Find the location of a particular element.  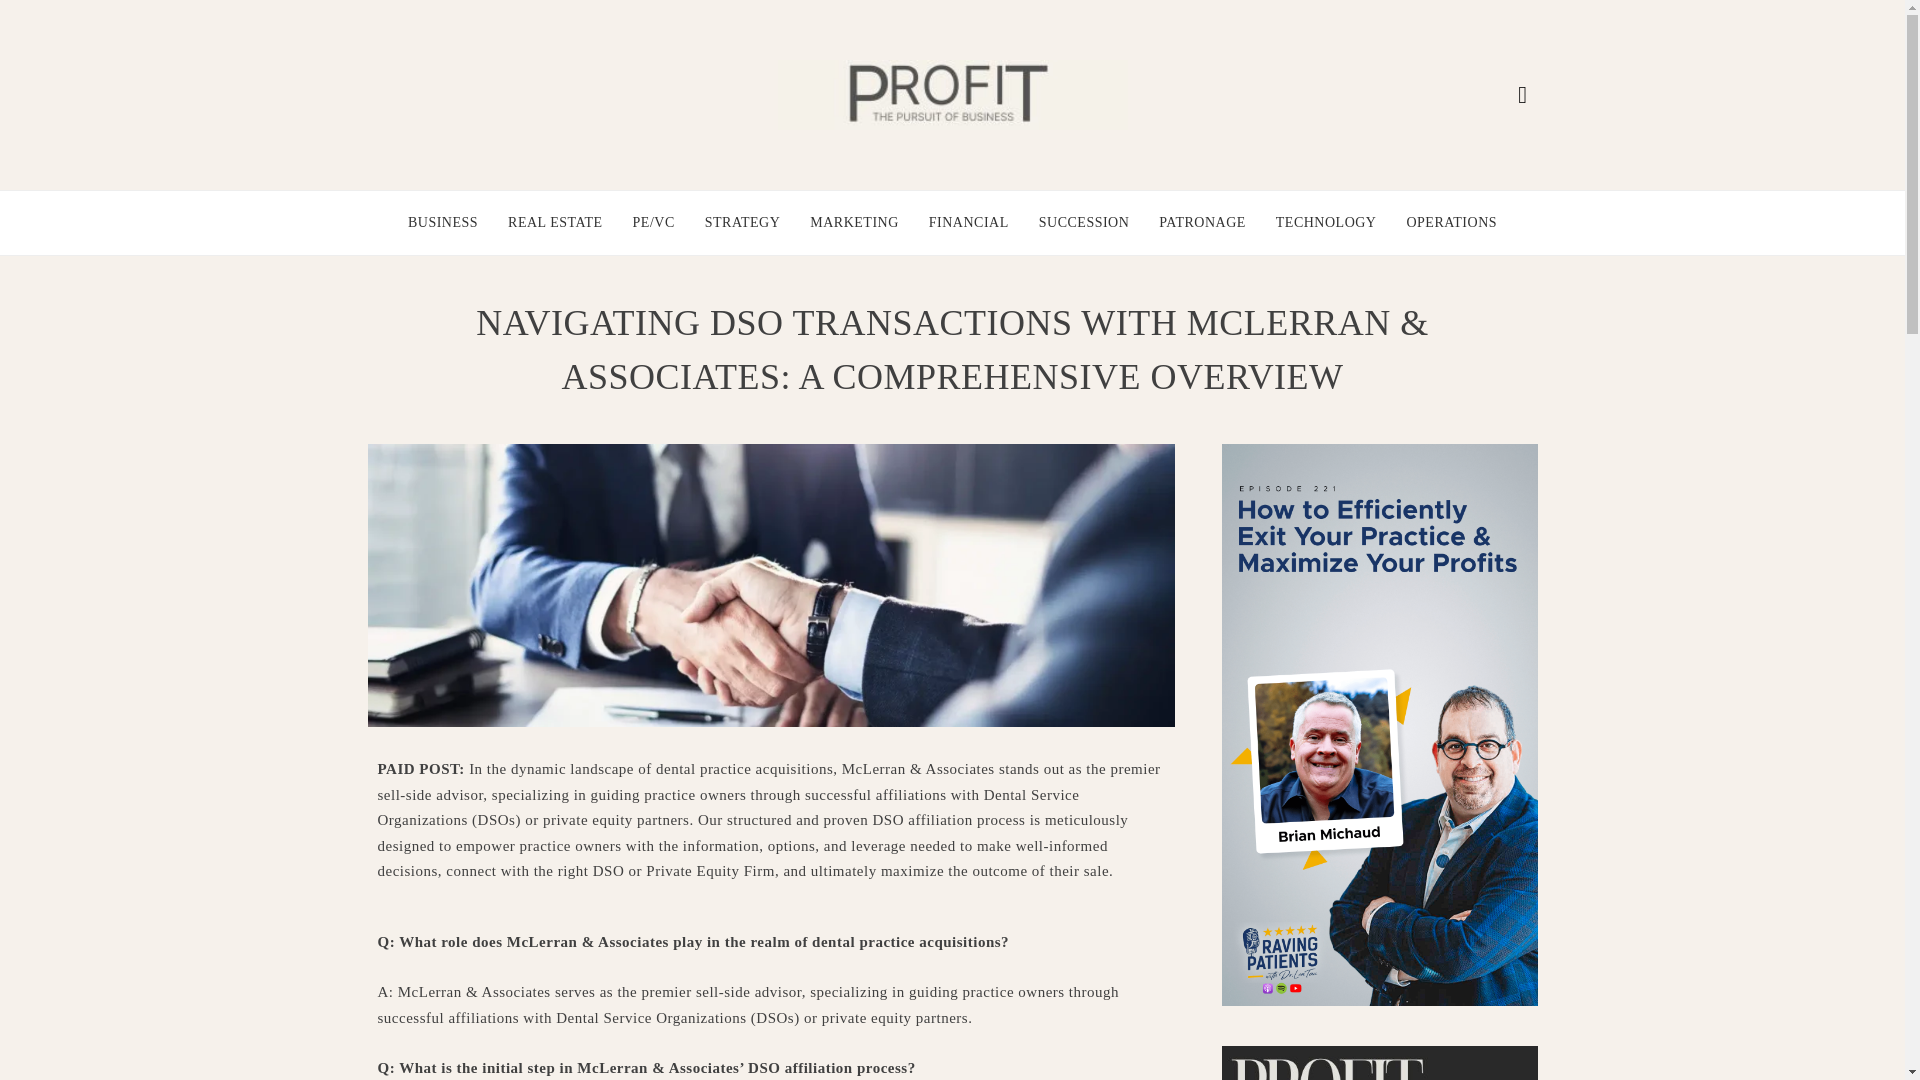

TECHNOLOGY is located at coordinates (1326, 222).